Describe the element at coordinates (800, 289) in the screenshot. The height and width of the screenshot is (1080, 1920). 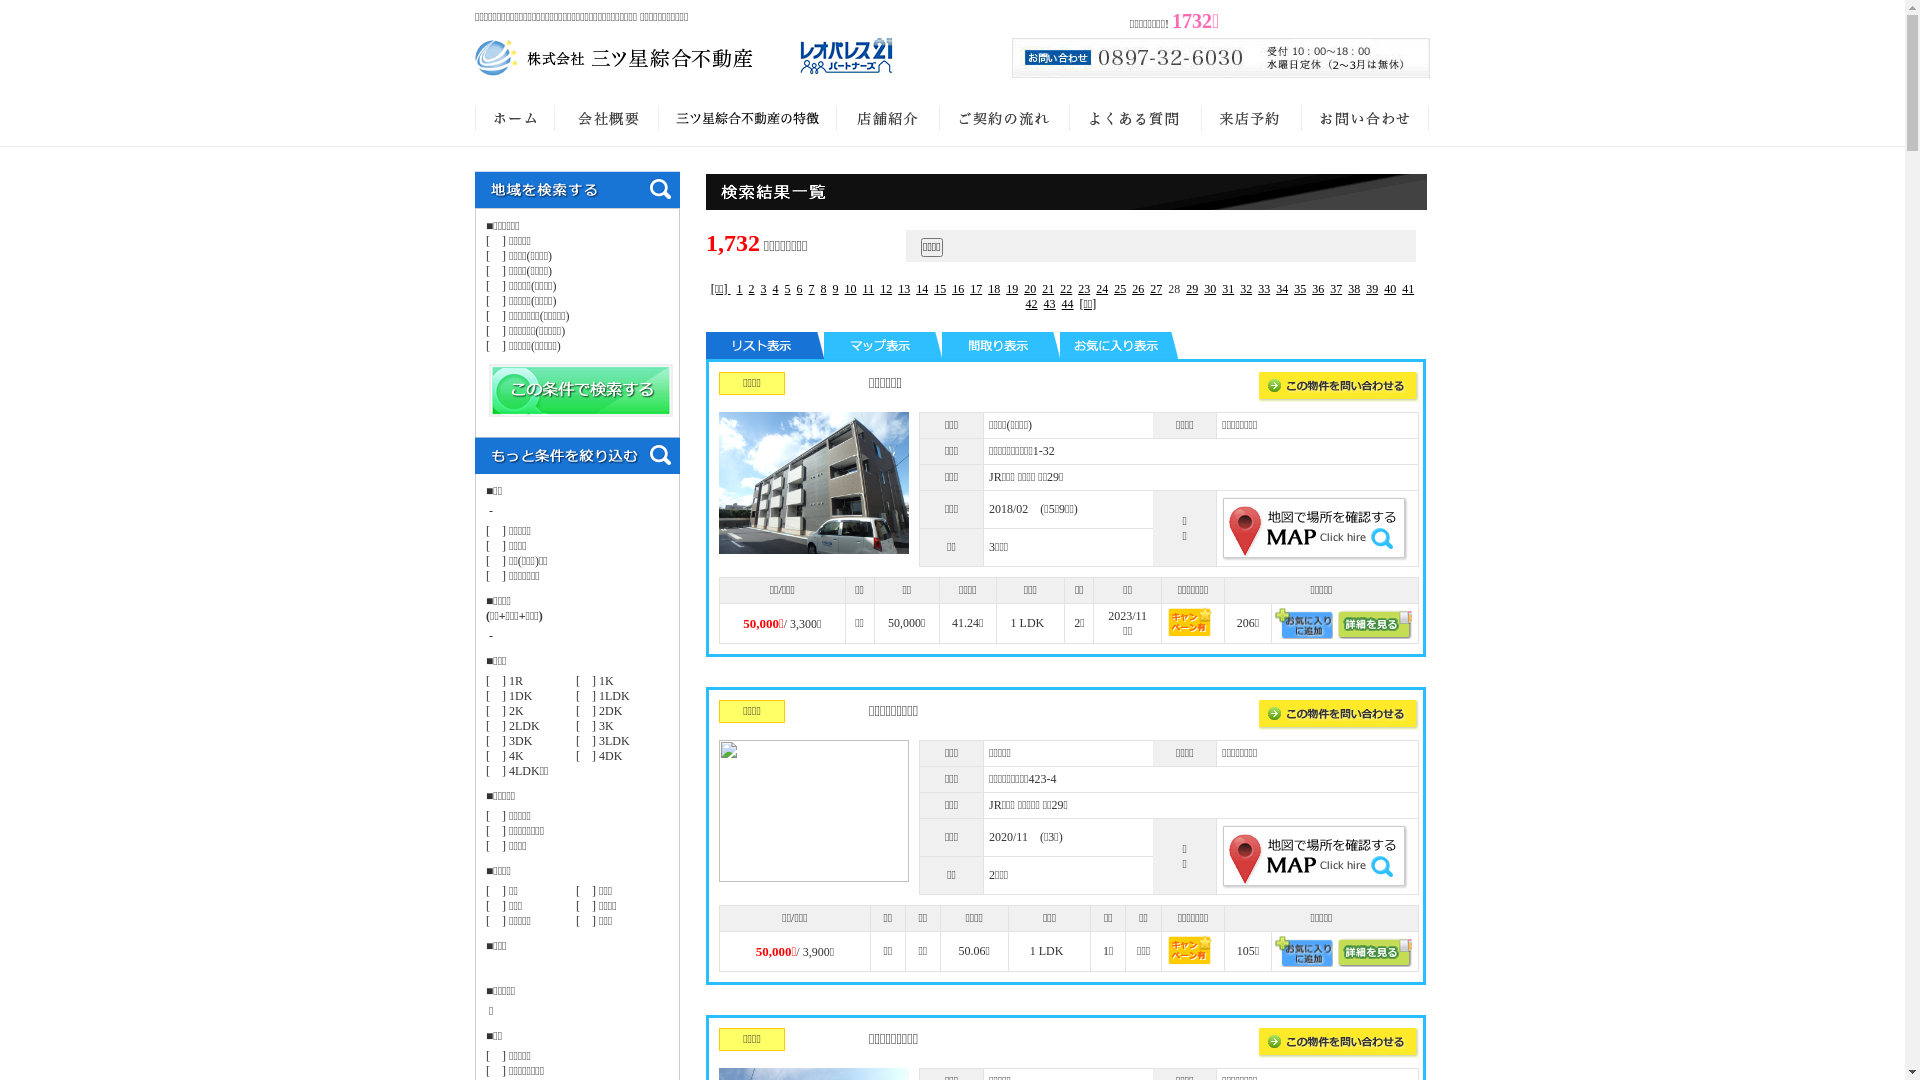
I see `6` at that location.